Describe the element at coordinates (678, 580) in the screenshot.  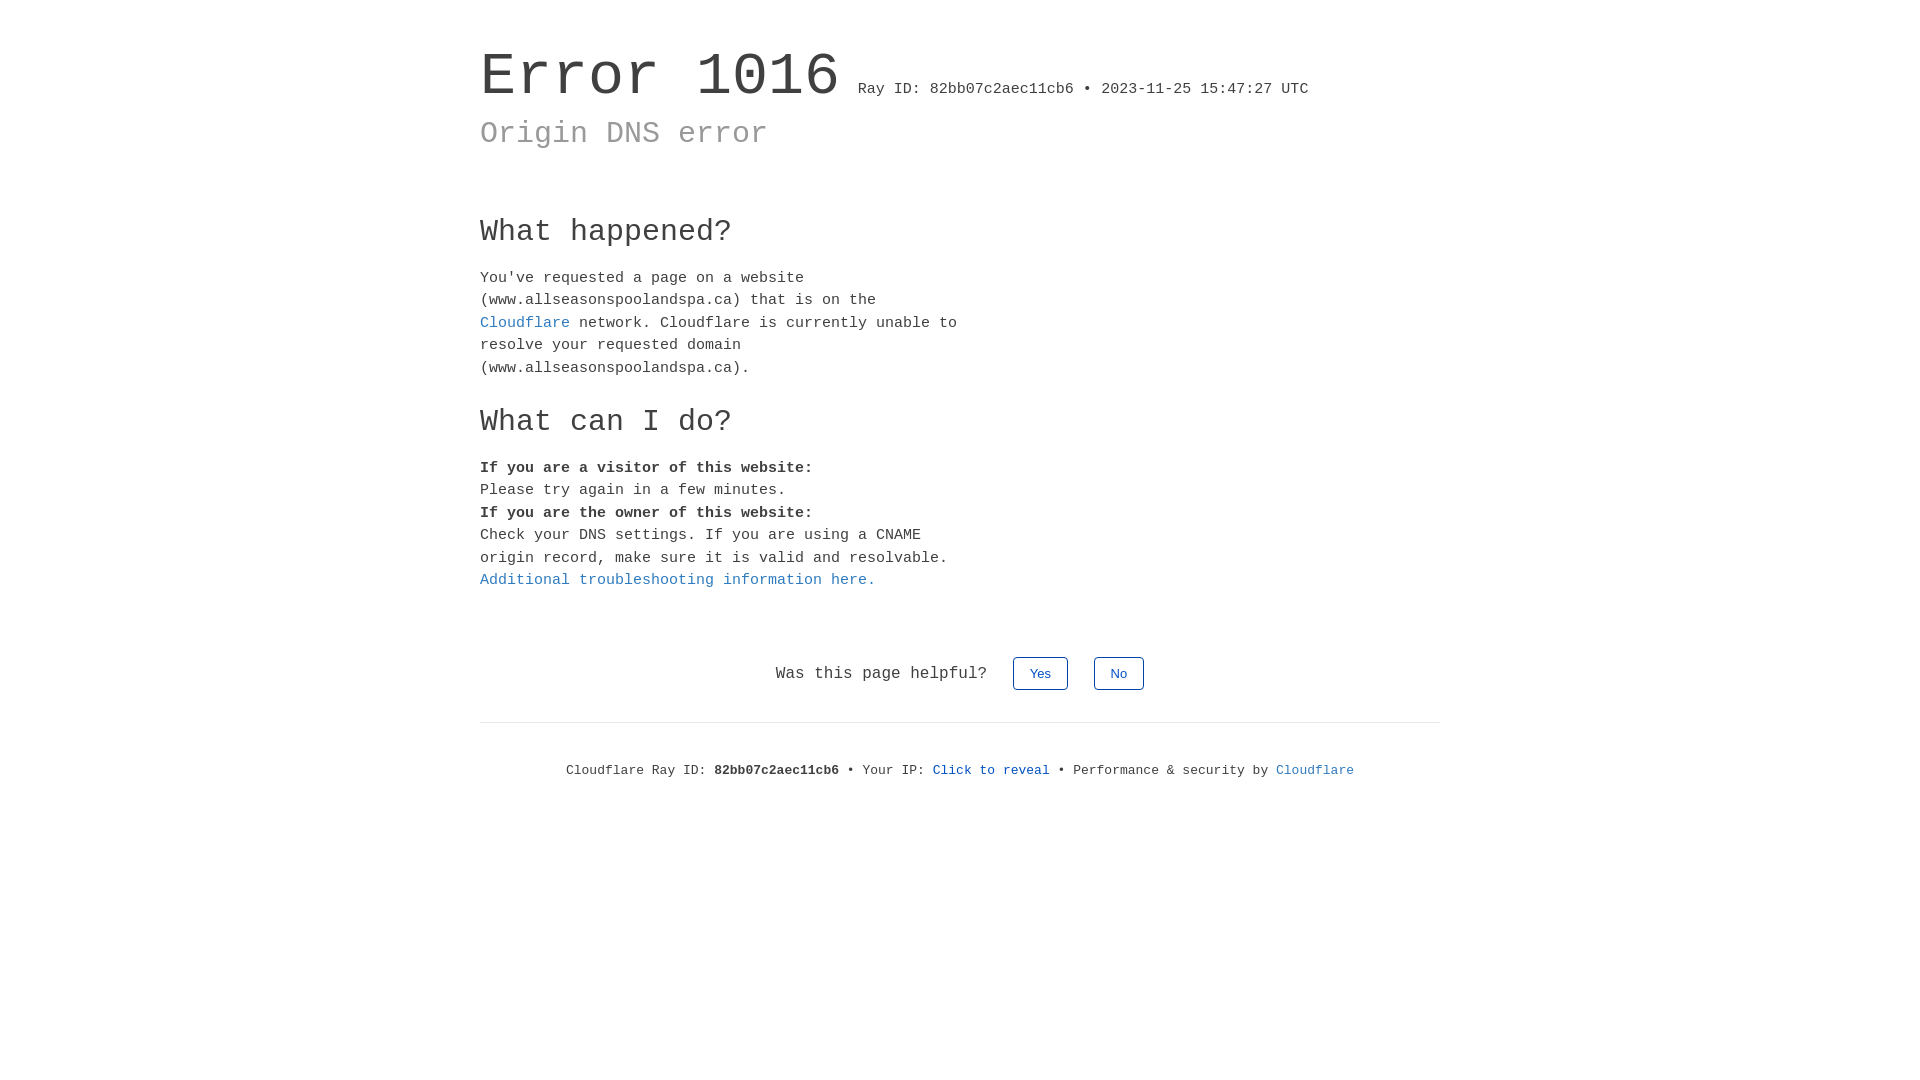
I see `Additional troubleshooting information here.` at that location.